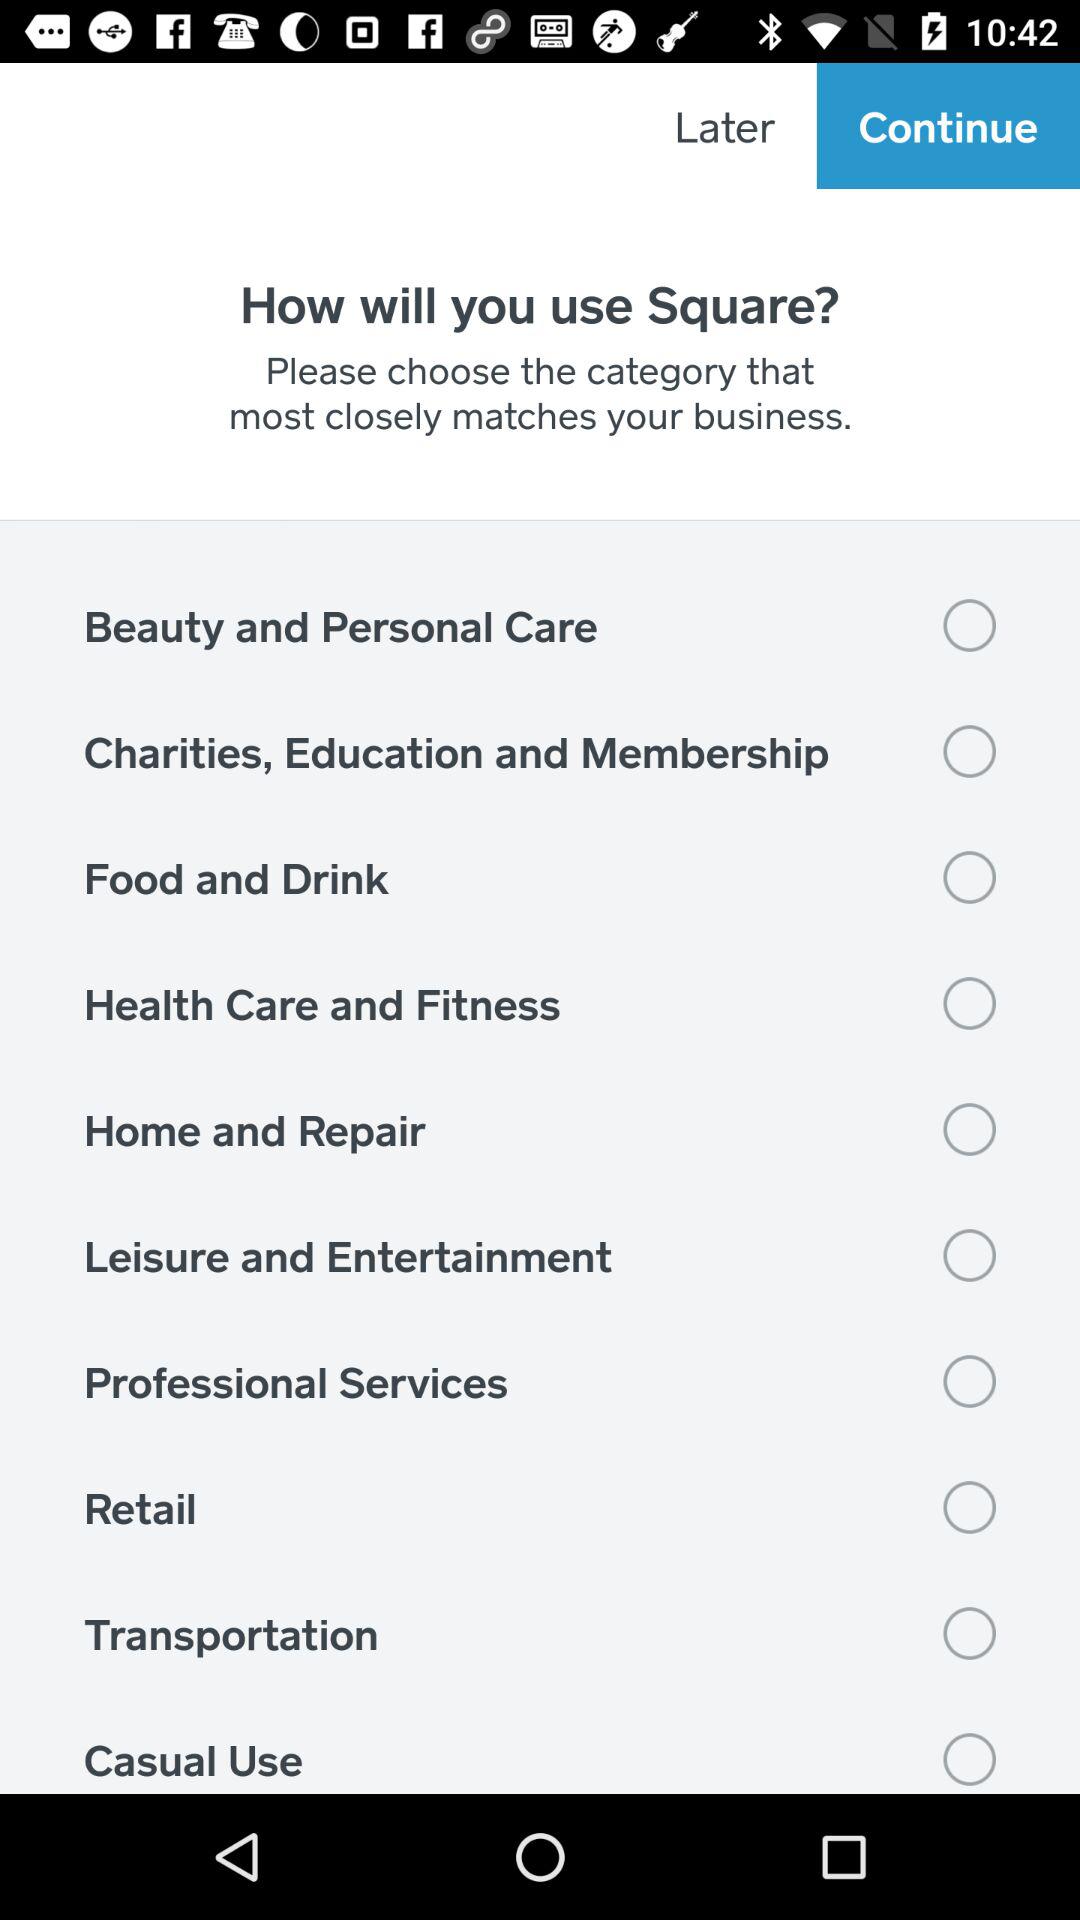 The height and width of the screenshot is (1920, 1080). Describe the element at coordinates (540, 1129) in the screenshot. I see `turn off home and repair icon` at that location.